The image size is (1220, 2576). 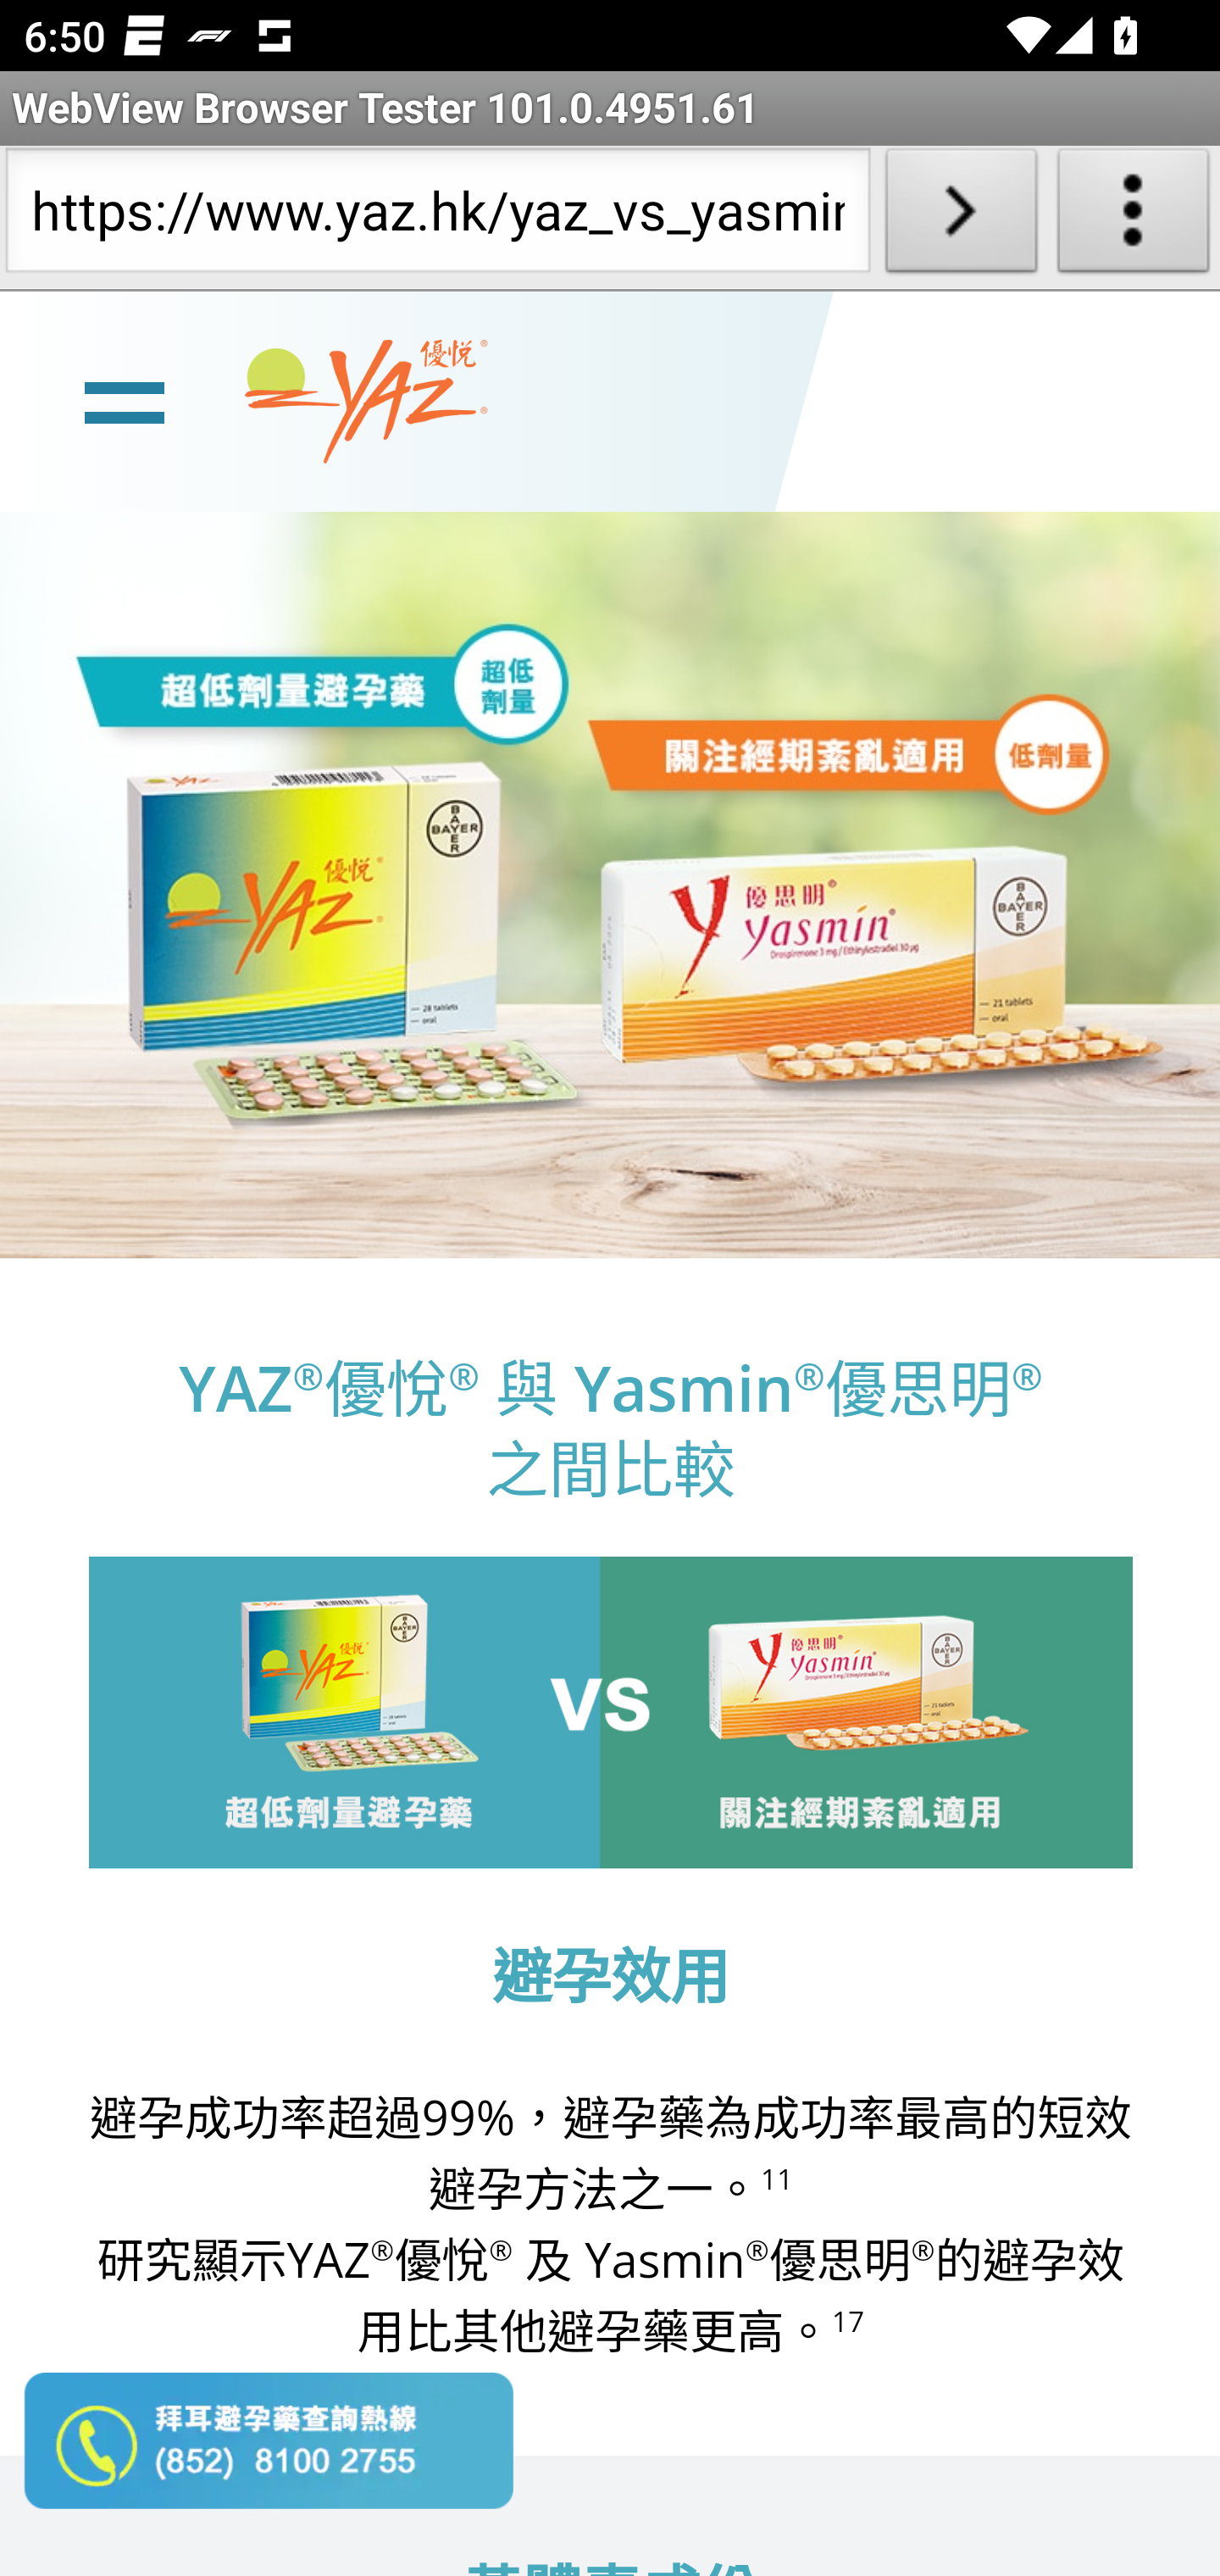 What do you see at coordinates (124, 399) in the screenshot?
I see `line Toggle burger menu` at bounding box center [124, 399].